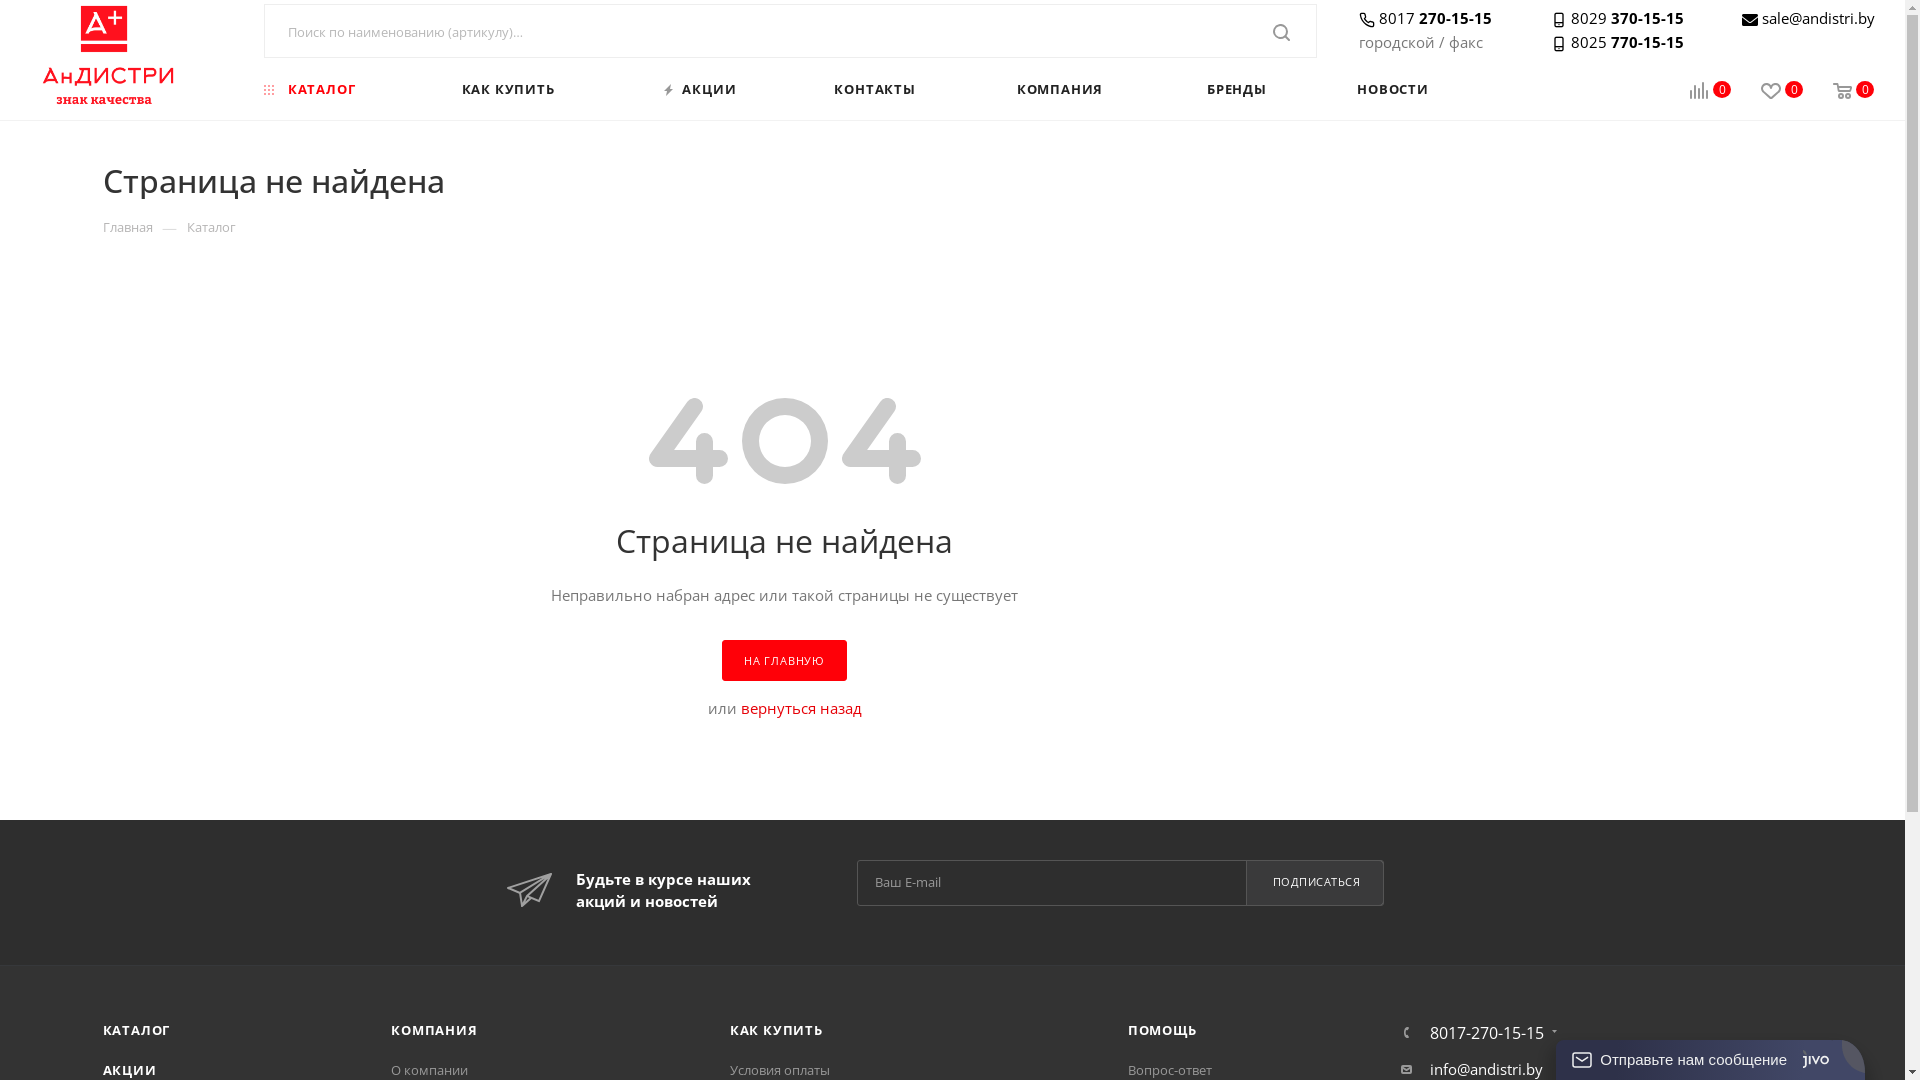  Describe the element at coordinates (1486, 1069) in the screenshot. I see `info@andistri.by` at that location.